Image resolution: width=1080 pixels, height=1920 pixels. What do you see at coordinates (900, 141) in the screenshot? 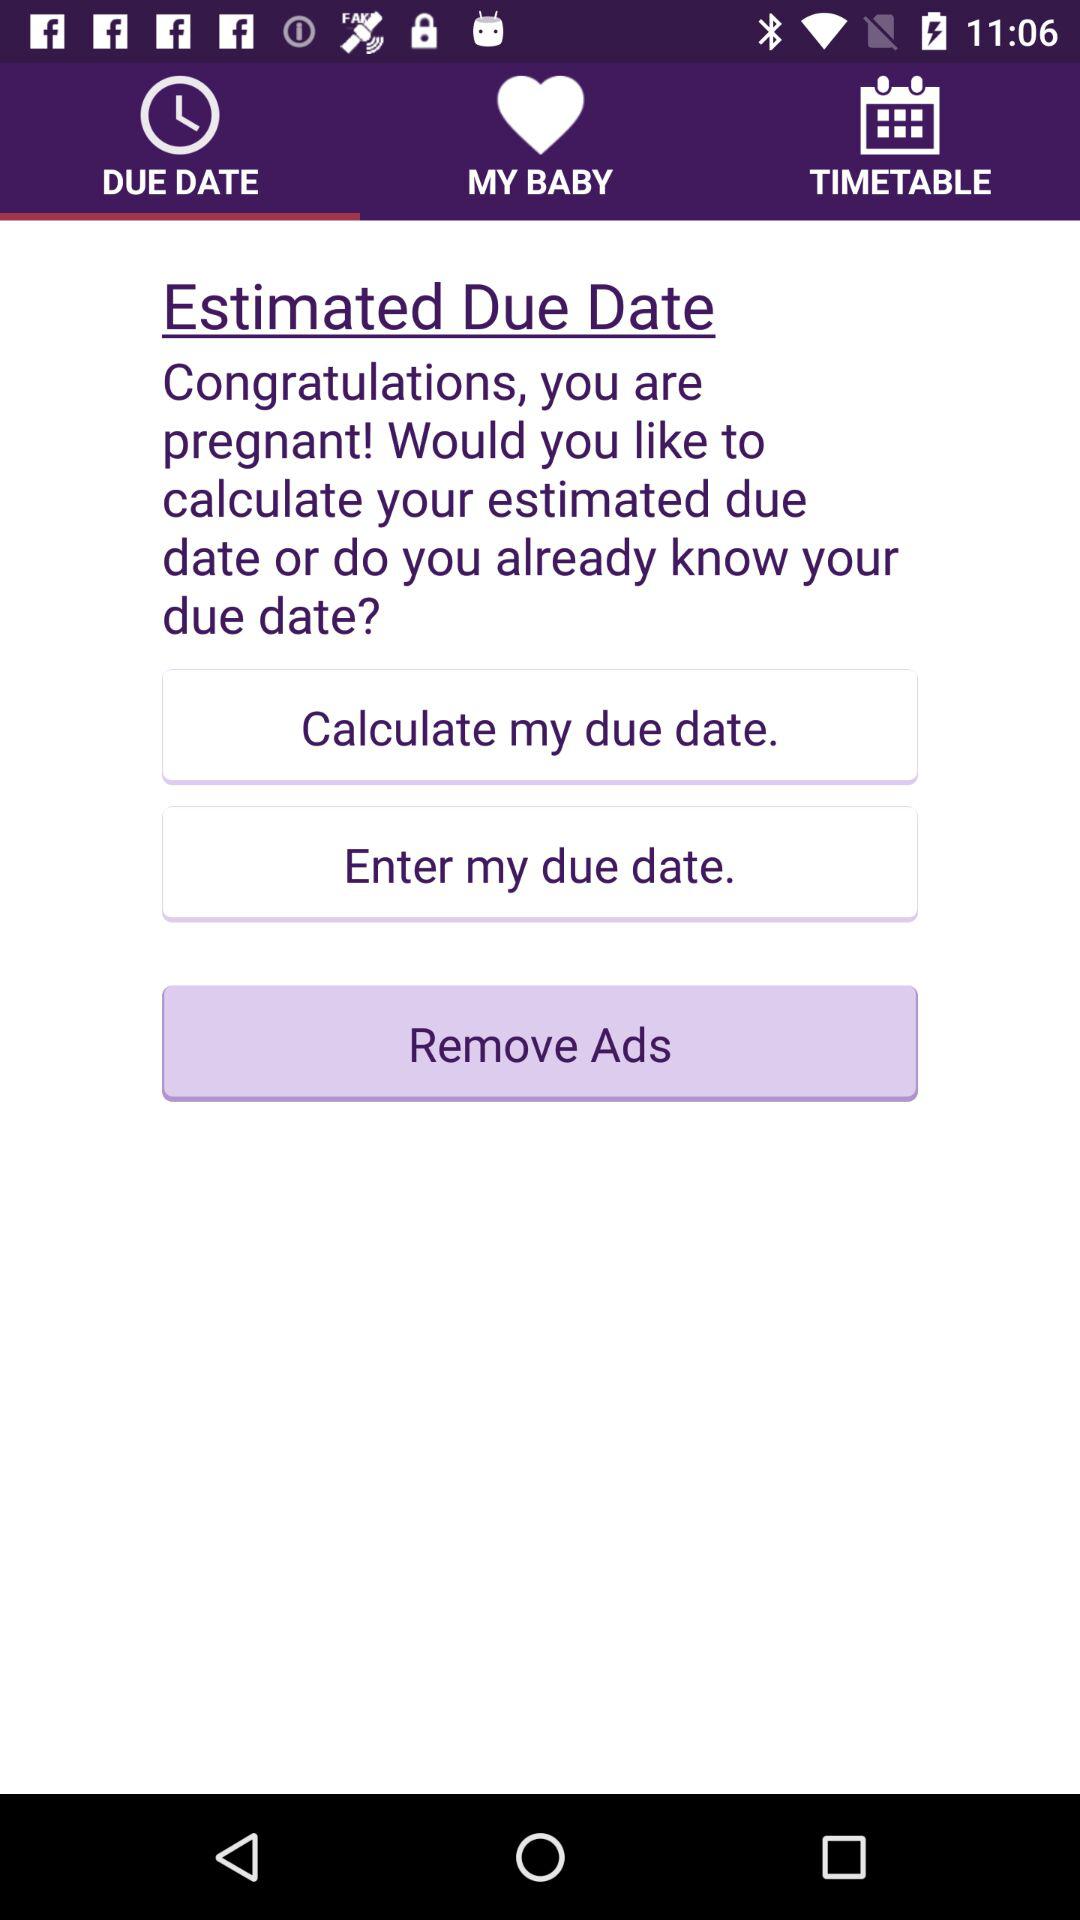
I see `turn on the icon at the top right corner` at bounding box center [900, 141].